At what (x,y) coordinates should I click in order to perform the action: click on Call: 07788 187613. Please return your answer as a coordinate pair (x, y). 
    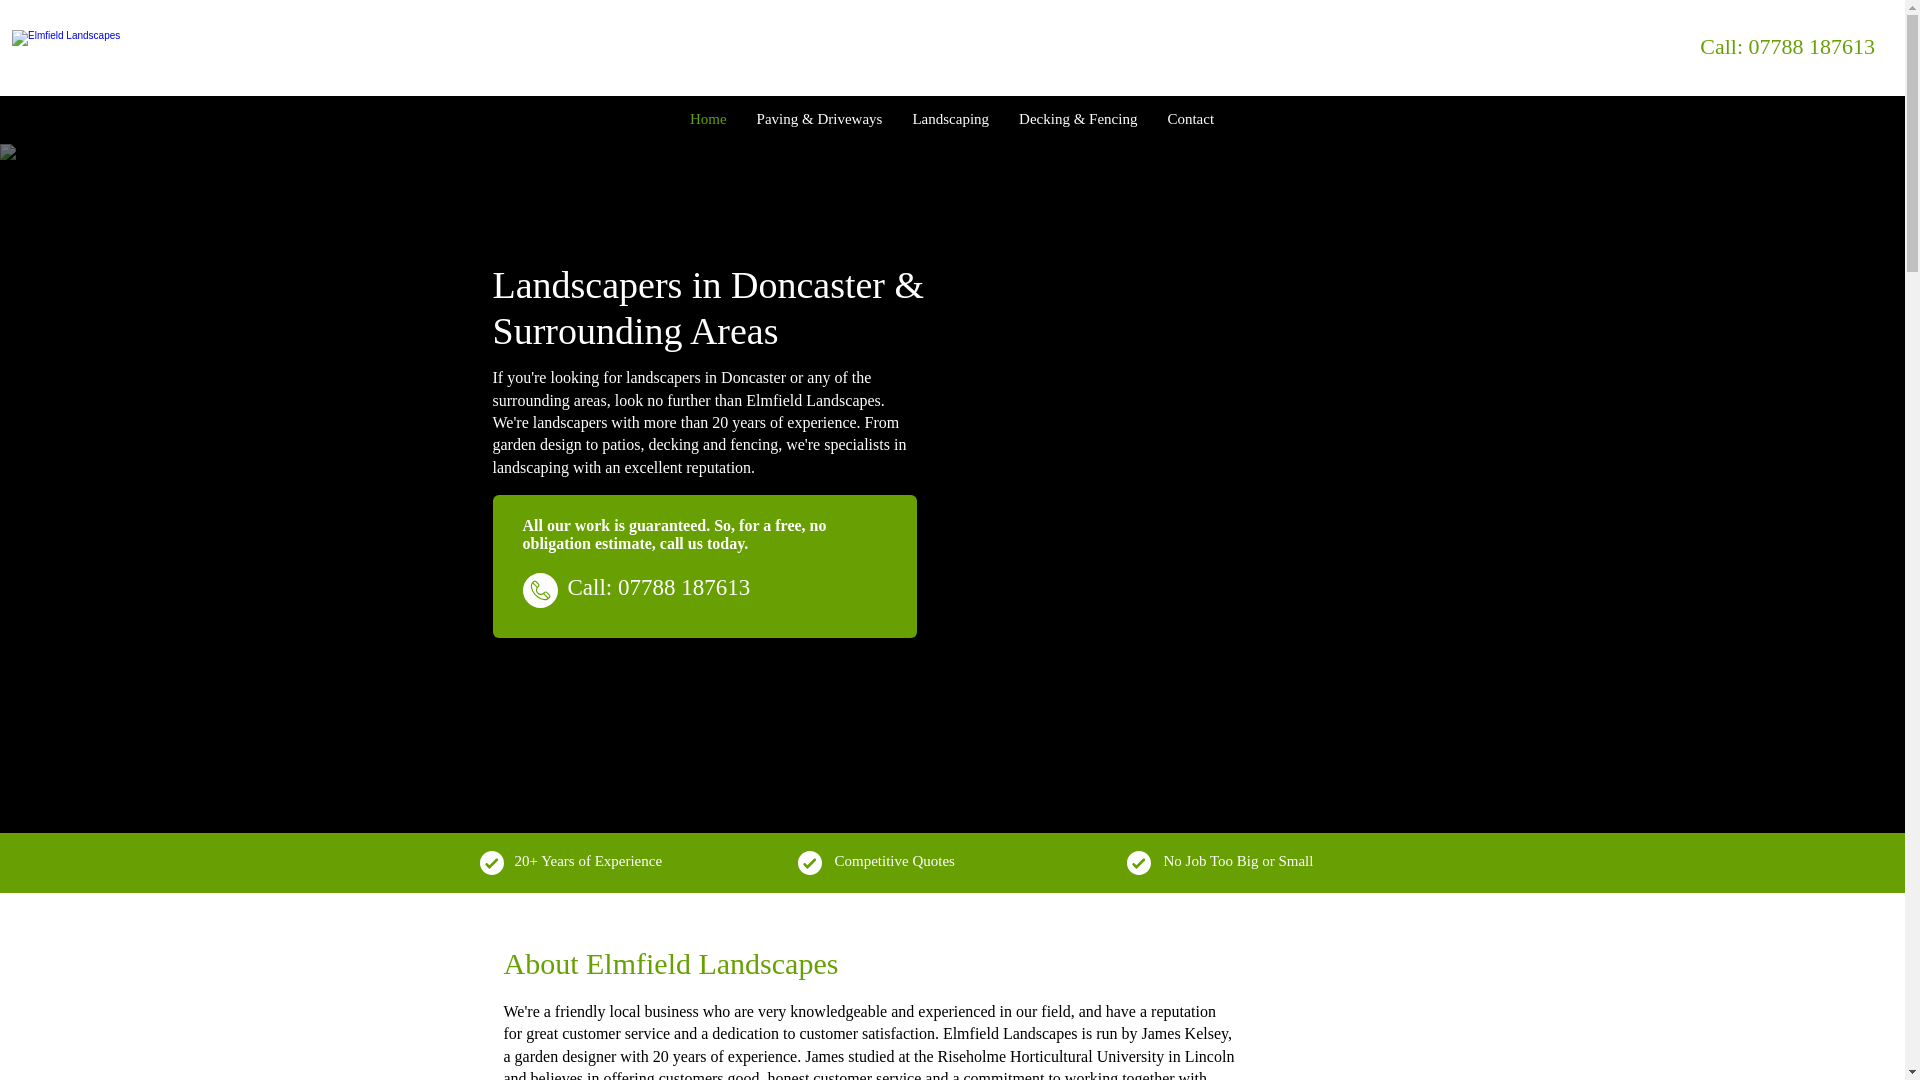
    Looking at the image, I should click on (659, 587).